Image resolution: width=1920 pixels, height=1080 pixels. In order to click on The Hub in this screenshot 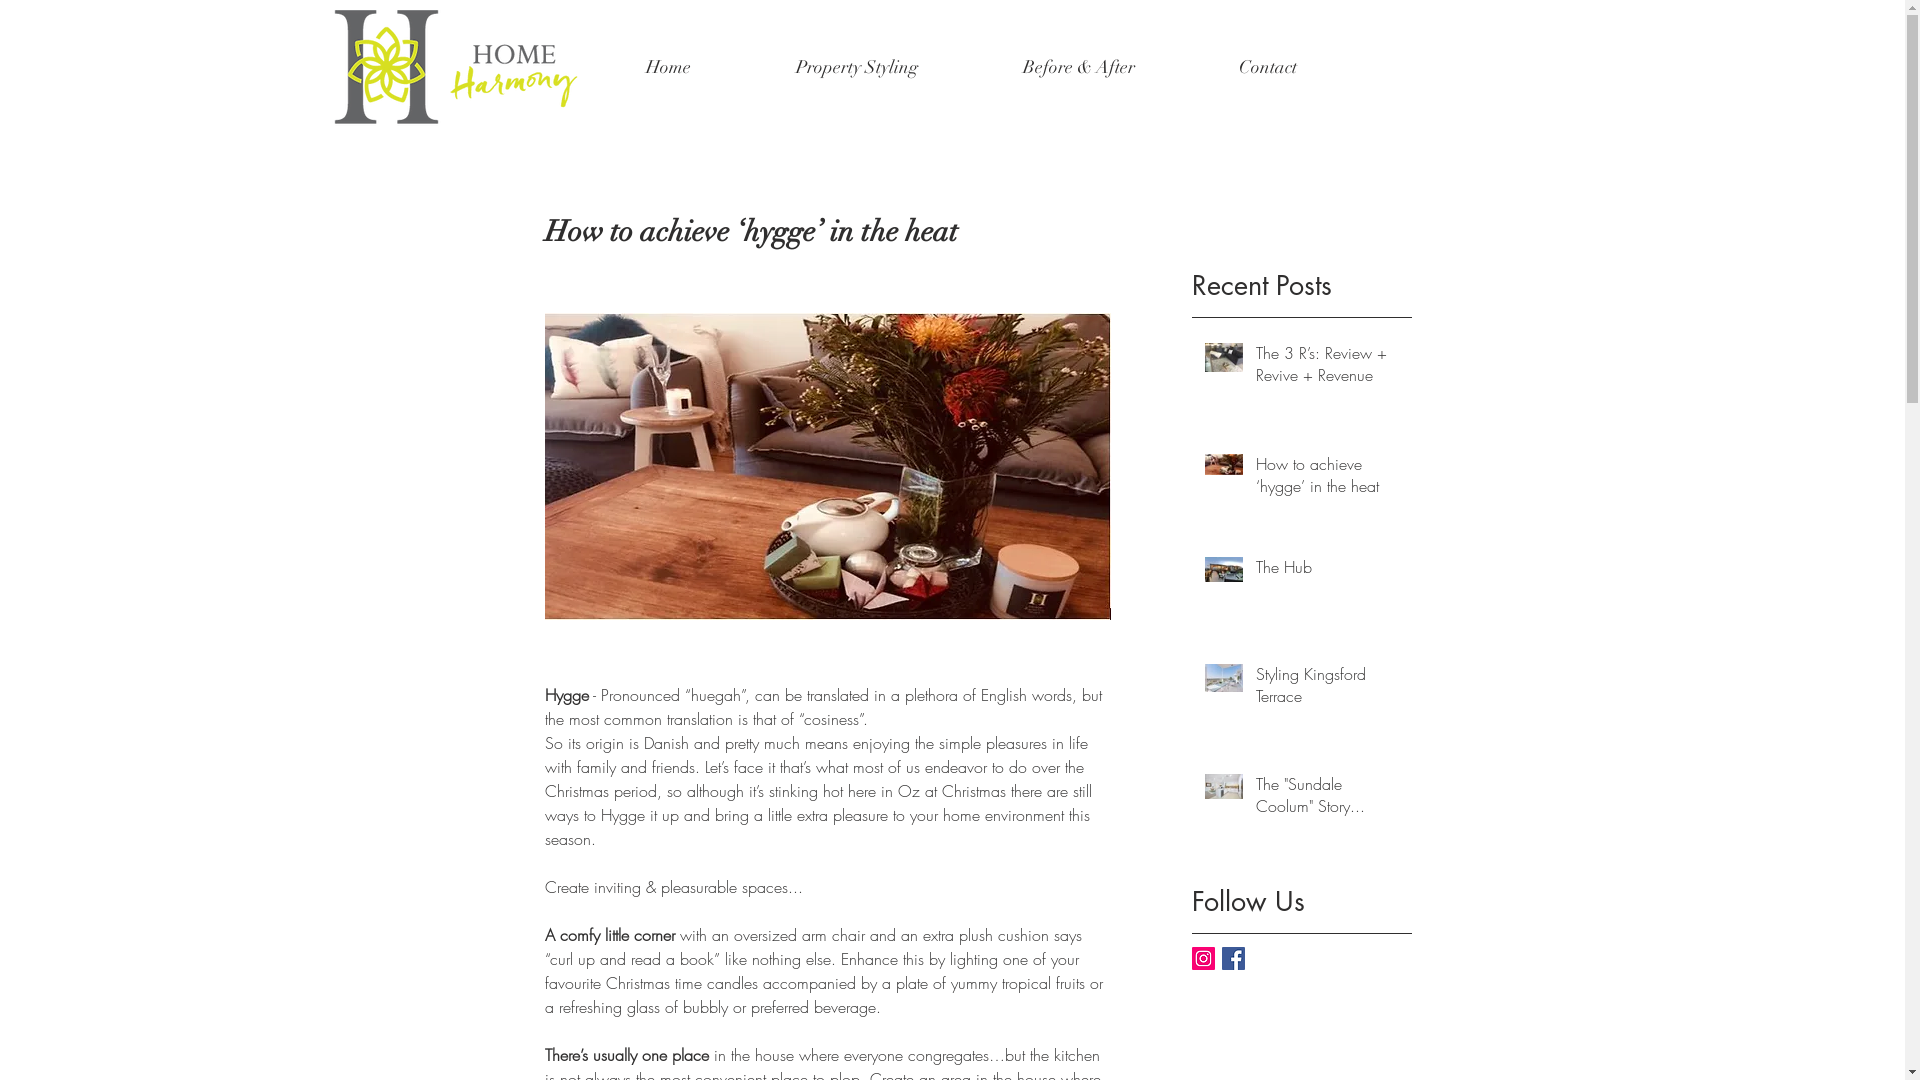, I will do `click(1328, 571)`.